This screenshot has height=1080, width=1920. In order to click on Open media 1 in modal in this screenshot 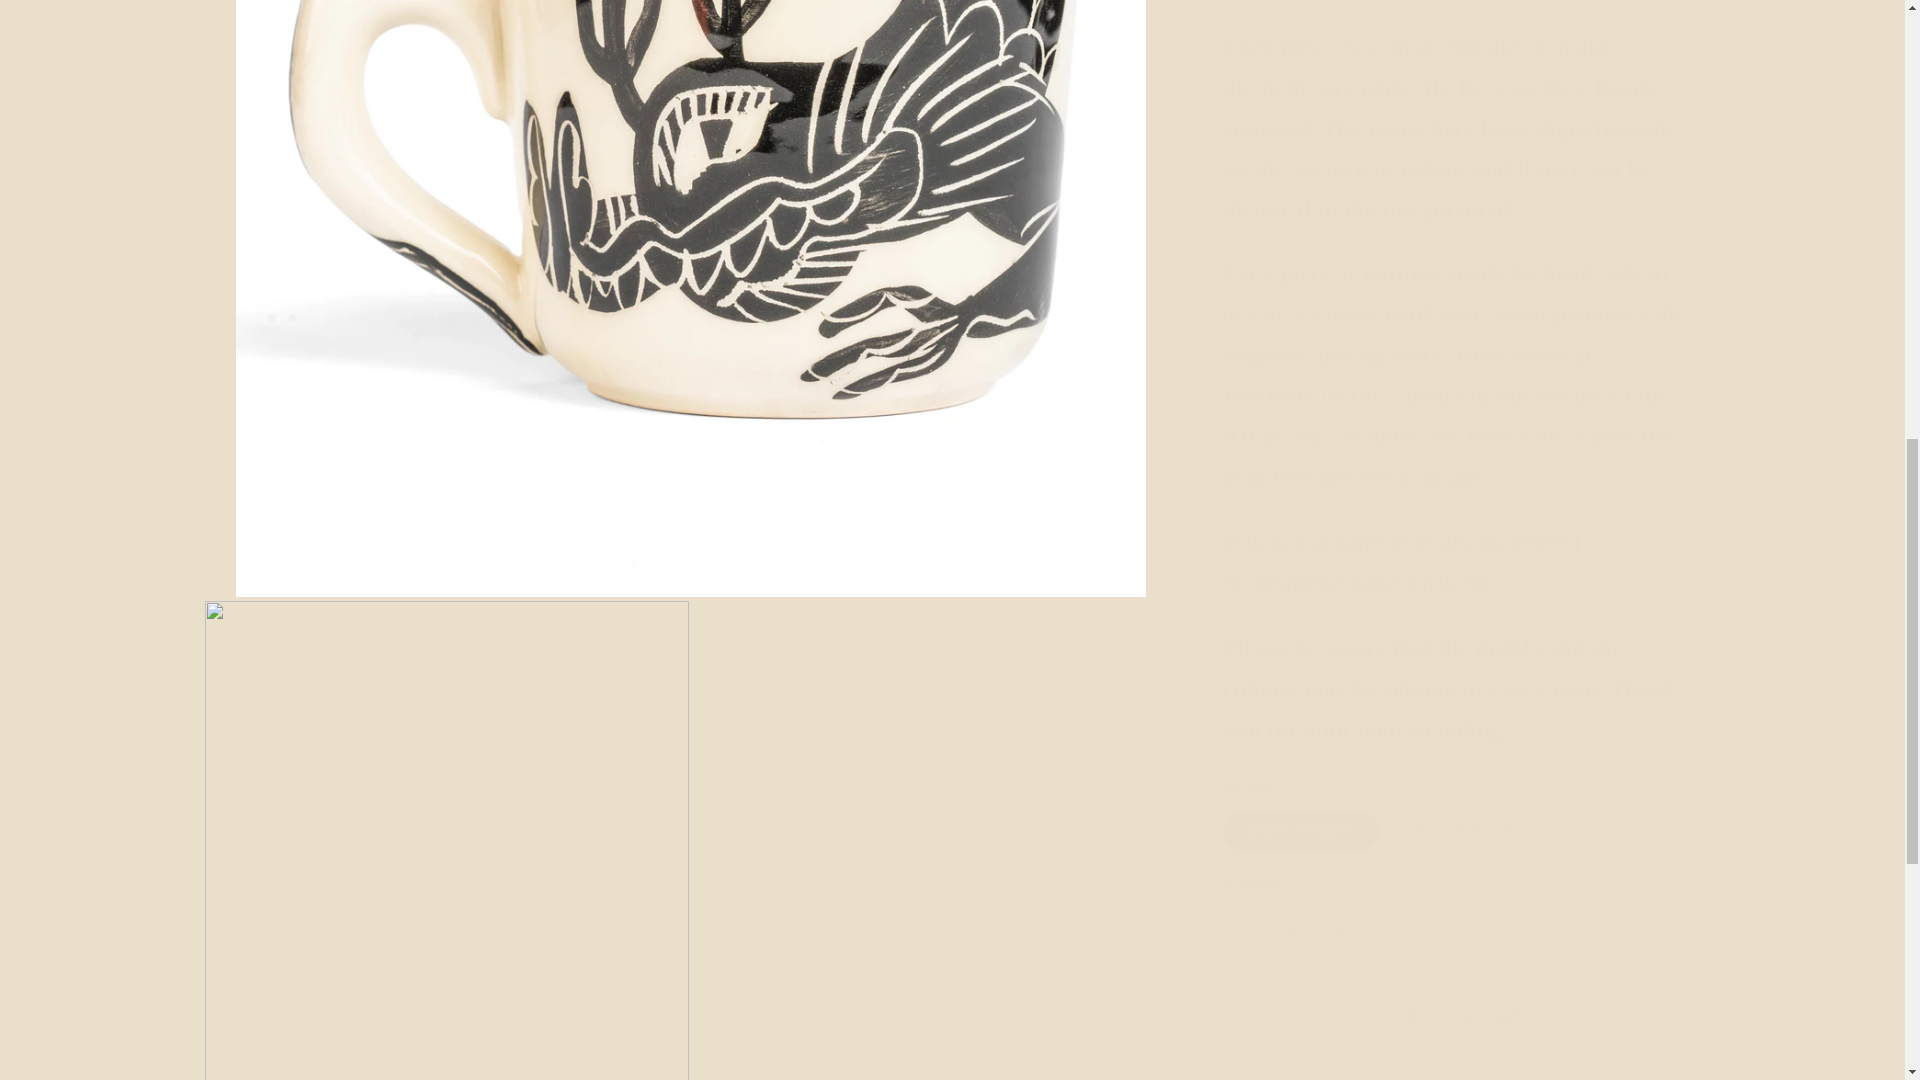, I will do `click(690, 53)`.